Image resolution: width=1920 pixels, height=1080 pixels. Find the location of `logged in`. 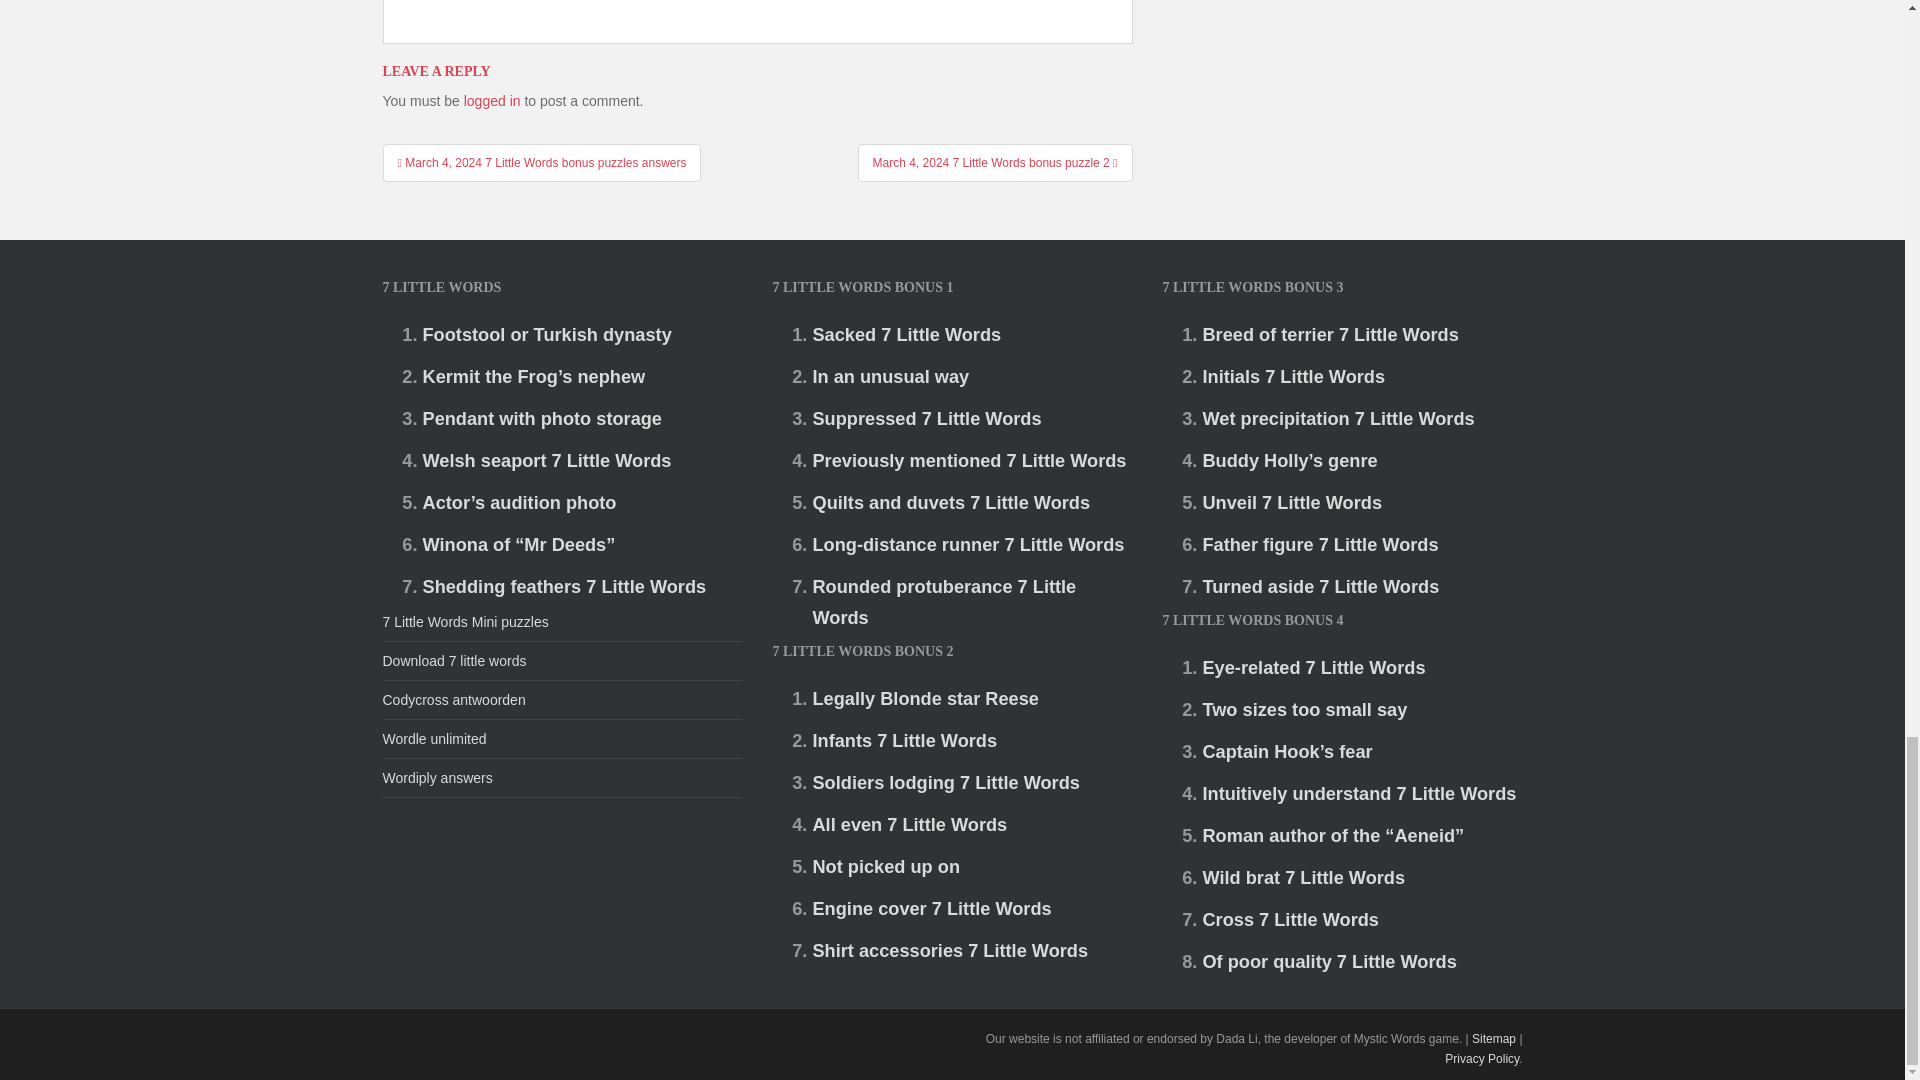

logged in is located at coordinates (492, 100).